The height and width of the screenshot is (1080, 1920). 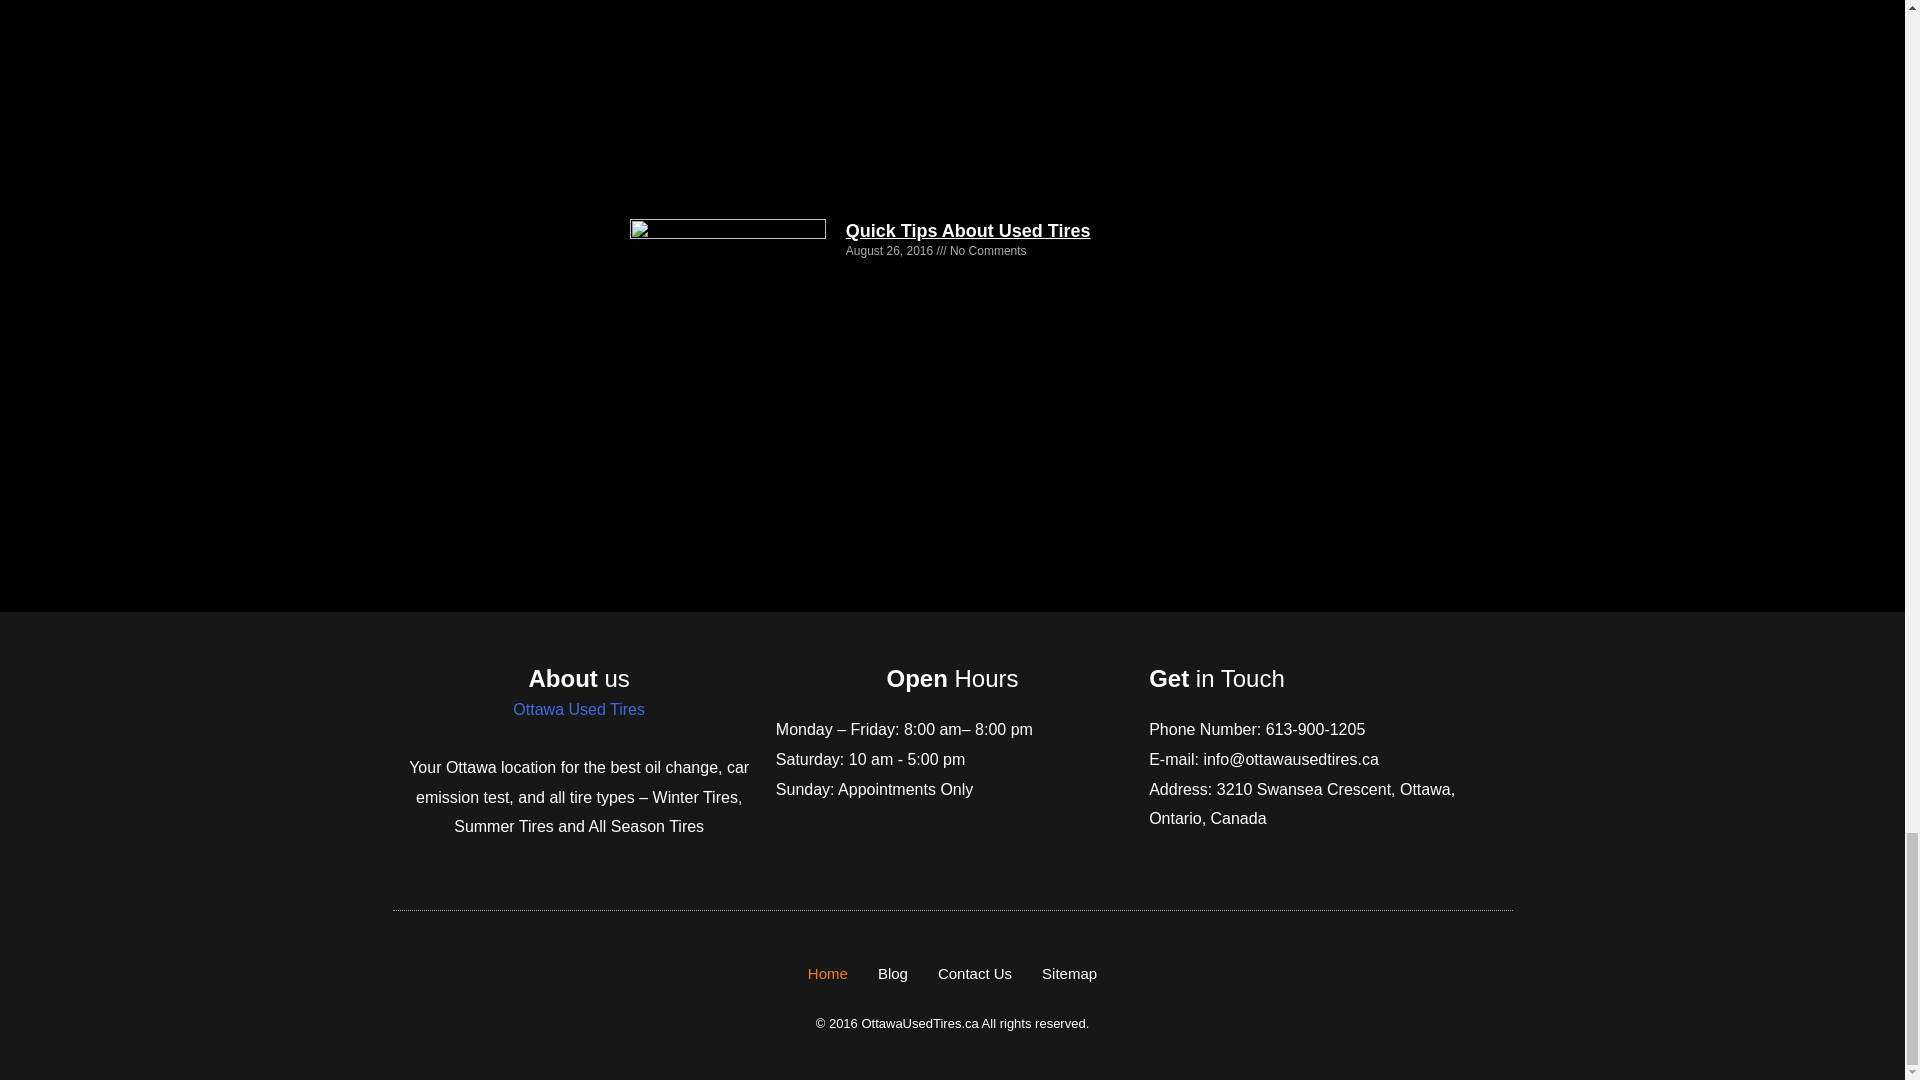 I want to click on Ottawa Used Tires, so click(x=578, y=709).